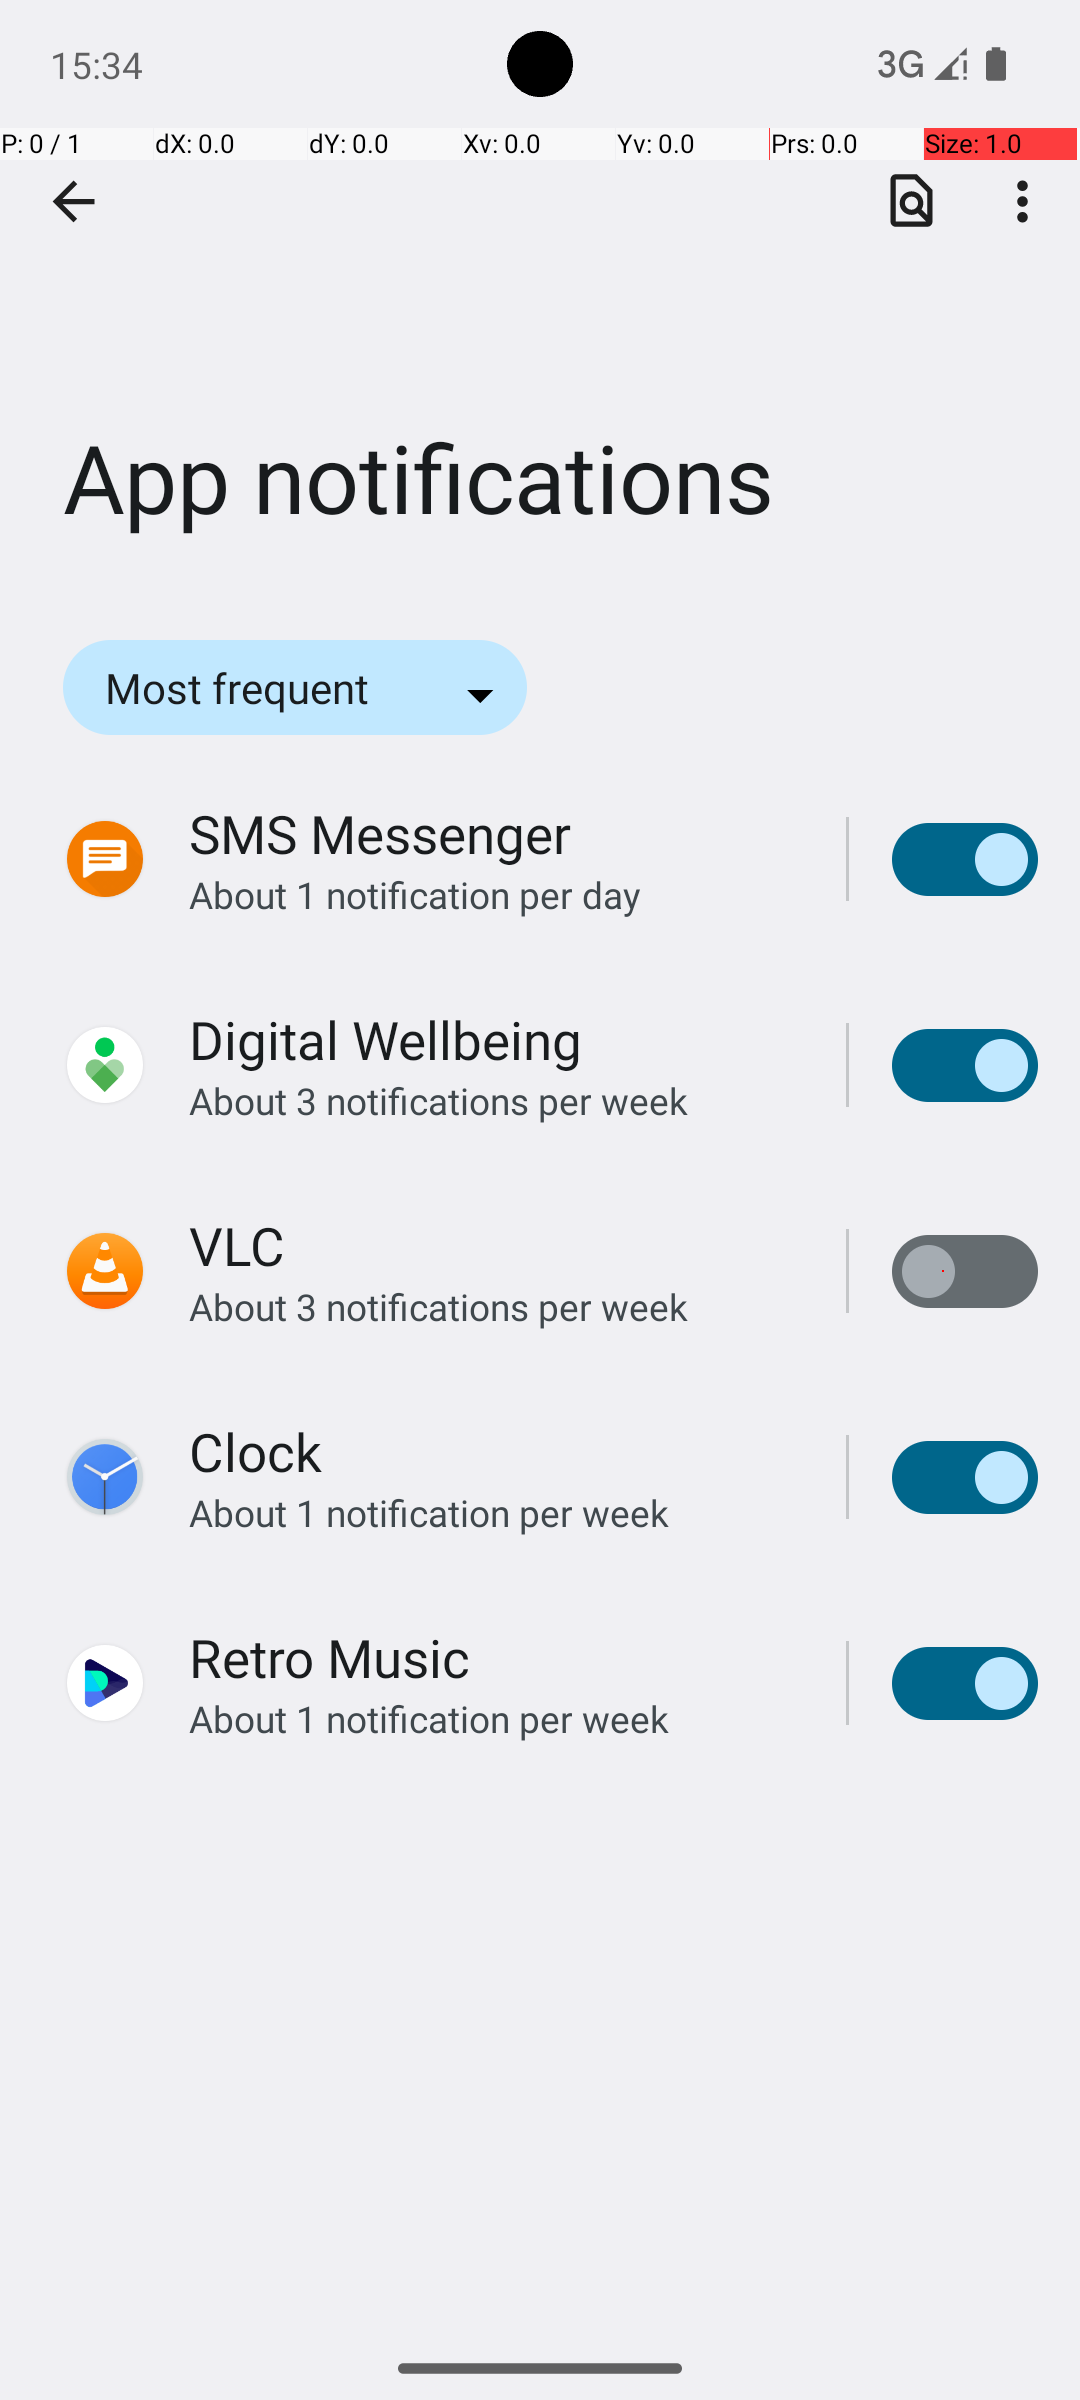 The width and height of the screenshot is (1080, 2400). I want to click on About 1 notification per week, so click(496, 1512).